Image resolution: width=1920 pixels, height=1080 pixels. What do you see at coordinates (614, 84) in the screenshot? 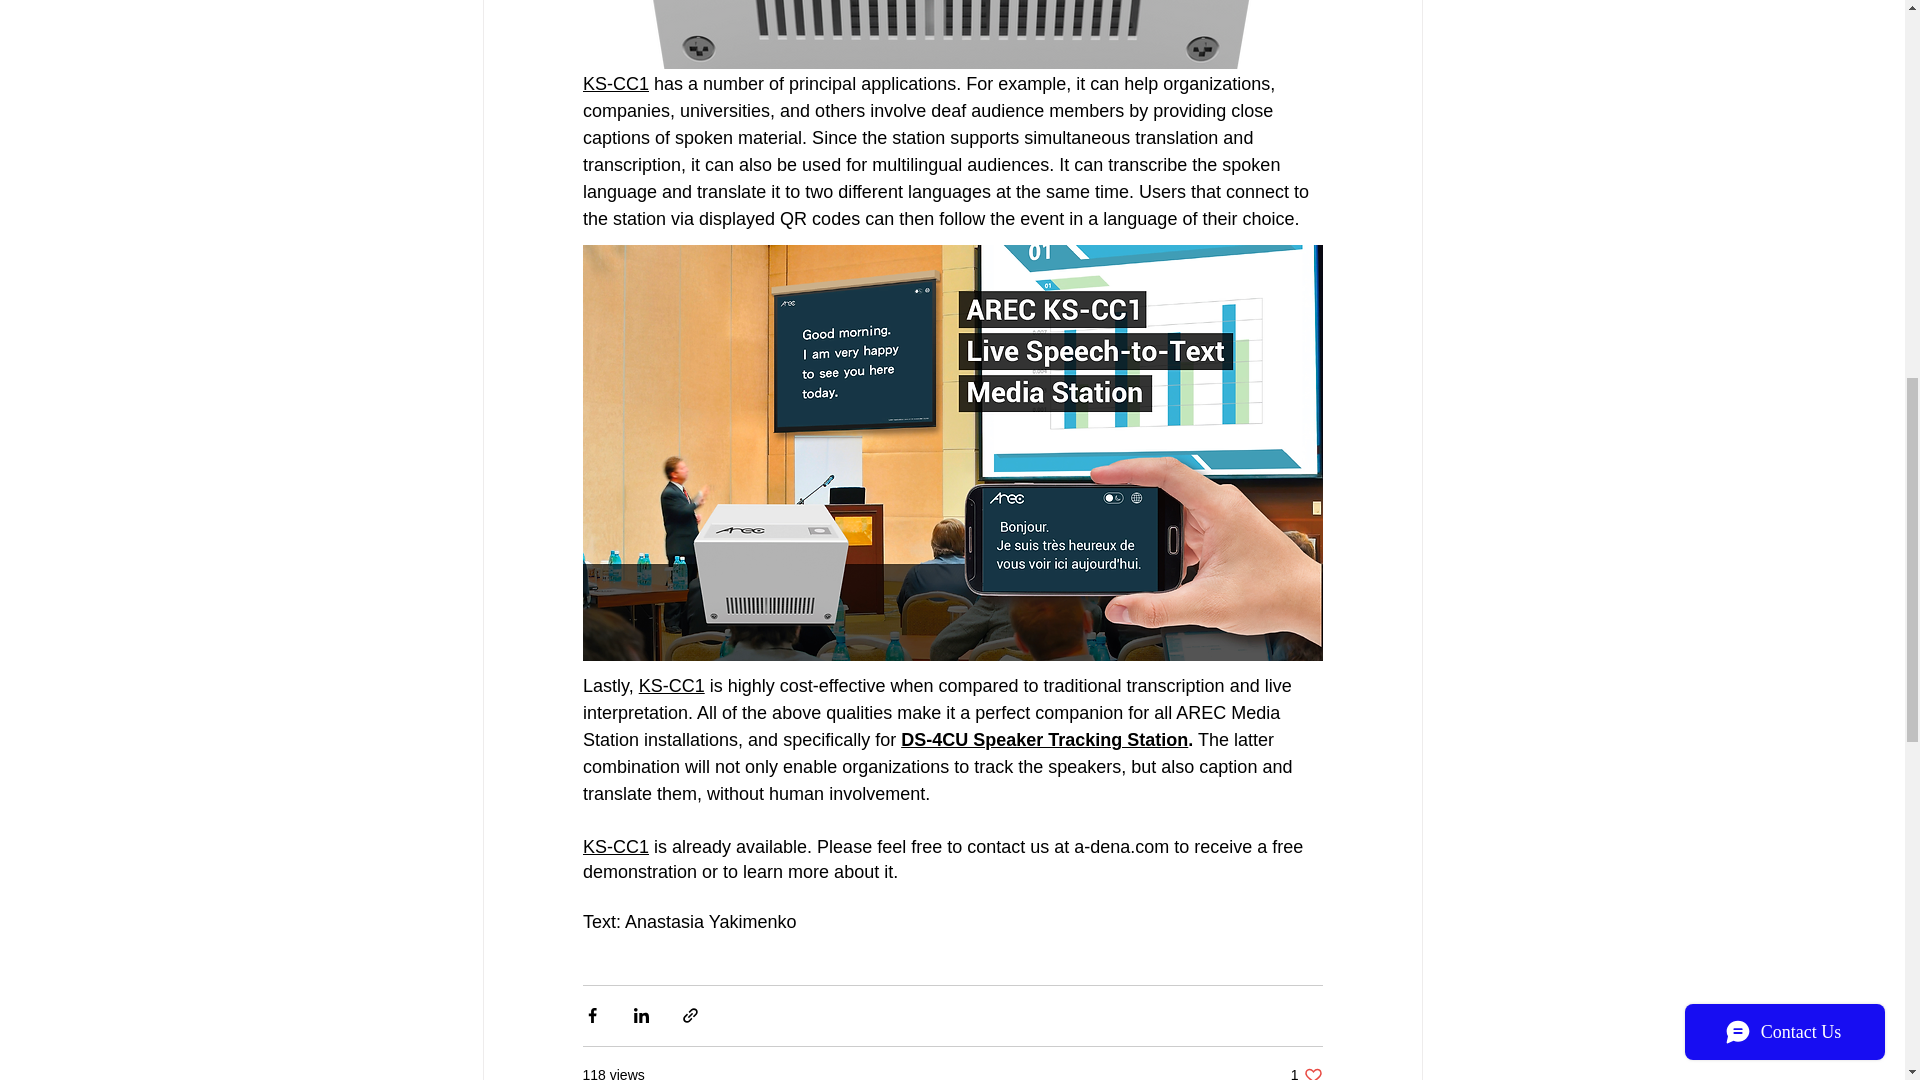
I see `KS-CC1` at bounding box center [614, 84].